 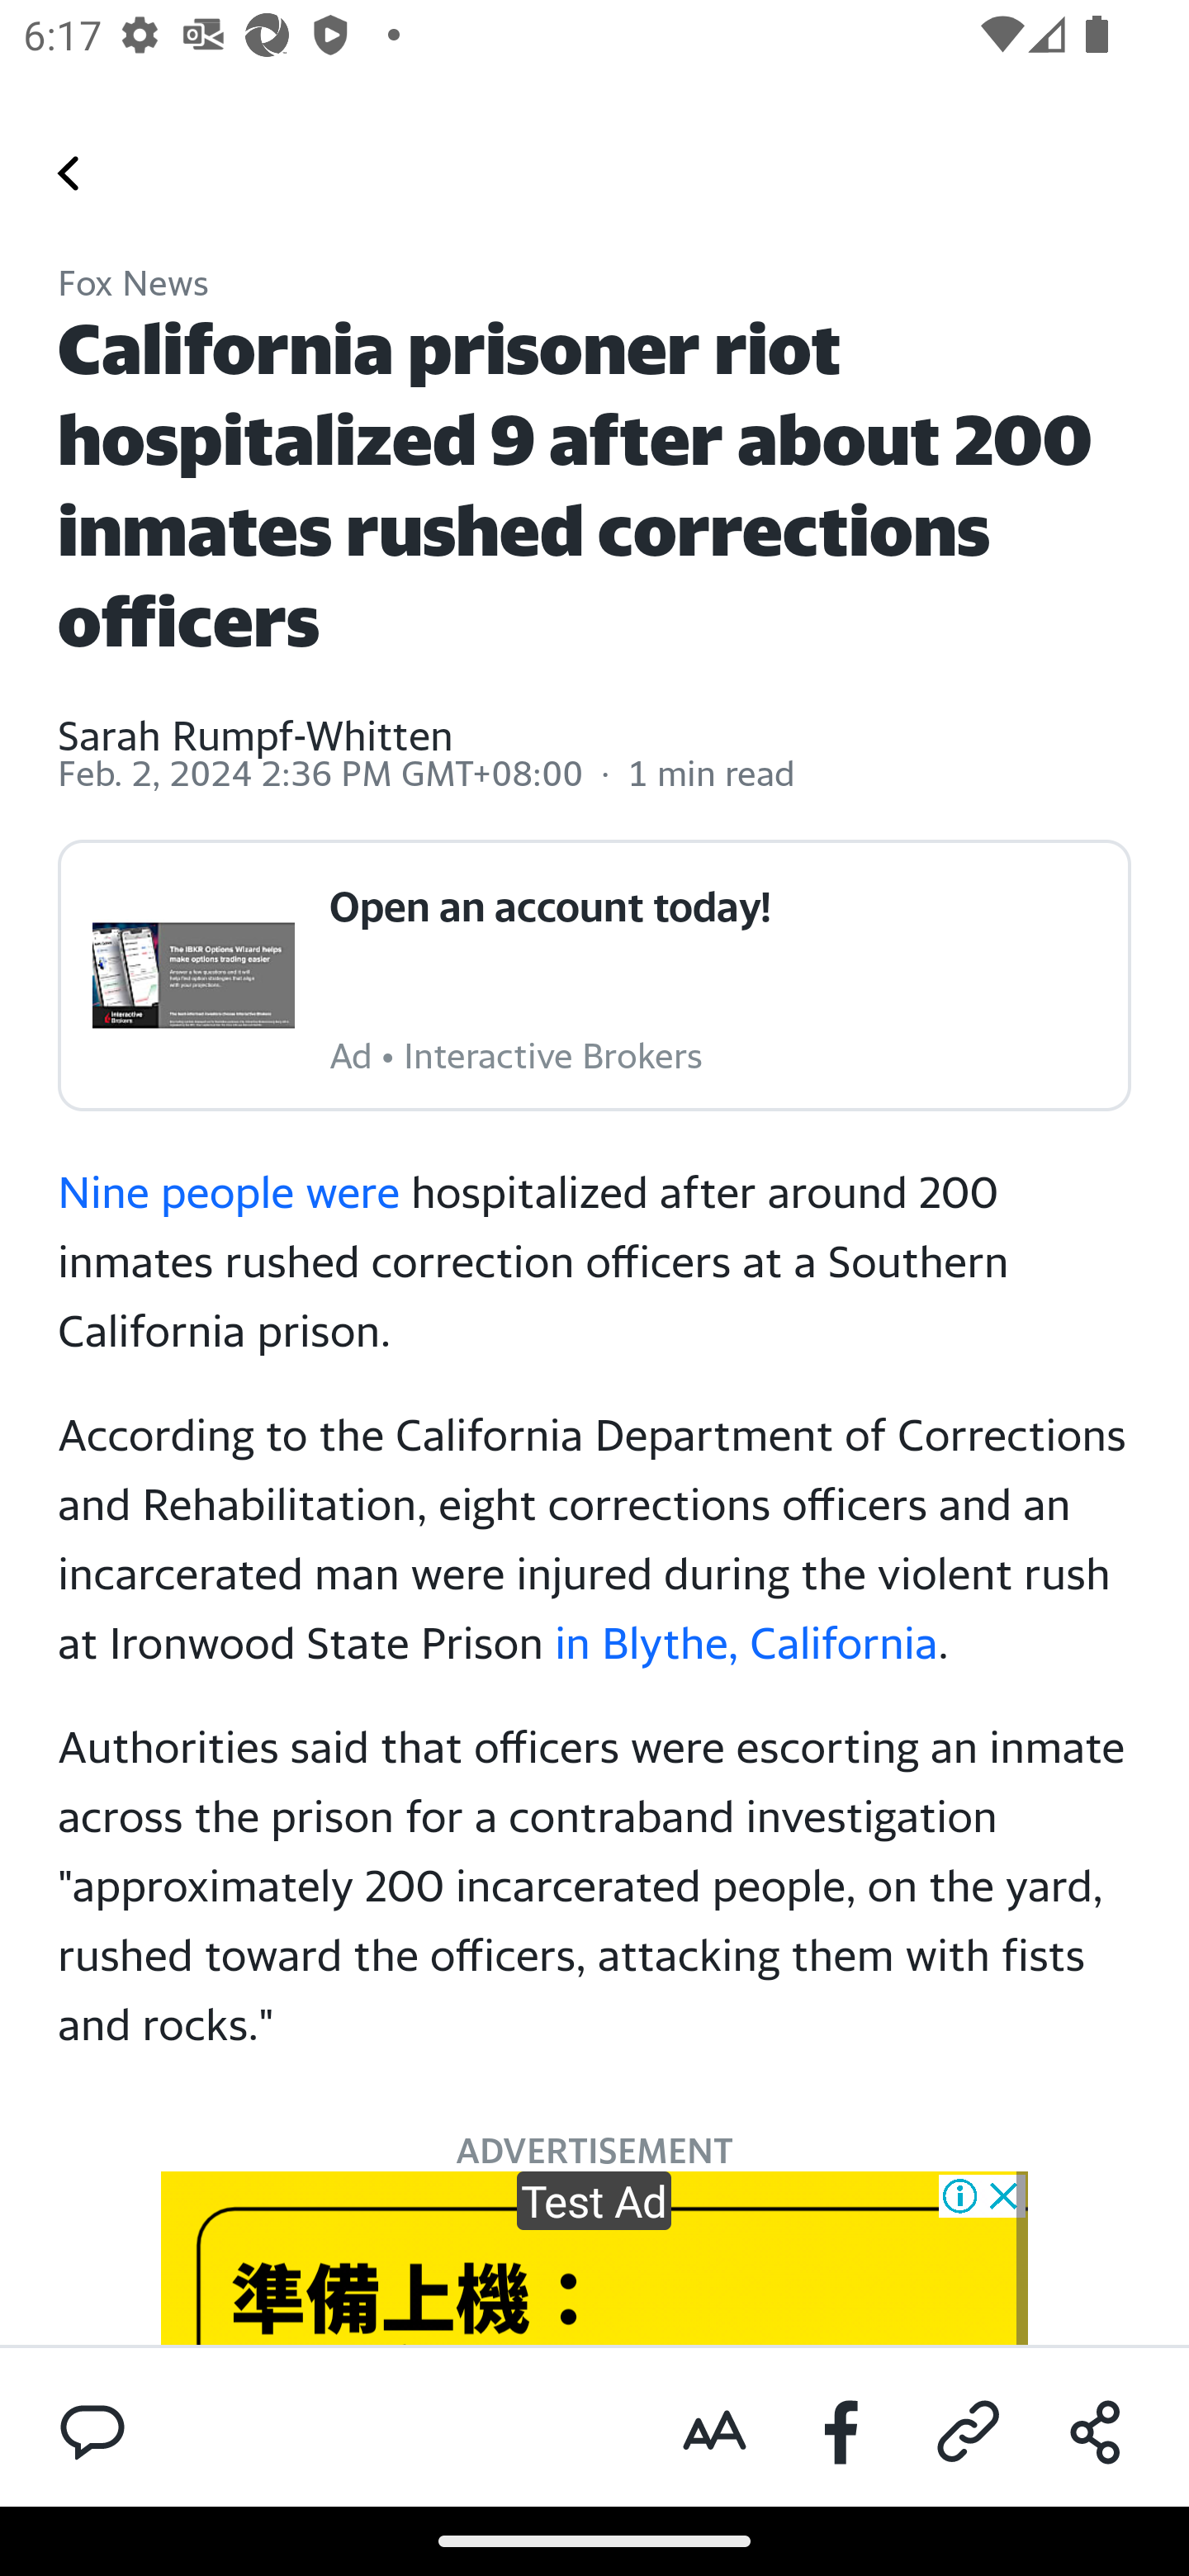 I want to click on 準備上機：‌   直飛新加坡！‌ 飛往‌ 新加坡‌ 單程票價‌ HKD‌ 7‌ 20‌ 起‌ *‌, so click(x=594, y=2257).